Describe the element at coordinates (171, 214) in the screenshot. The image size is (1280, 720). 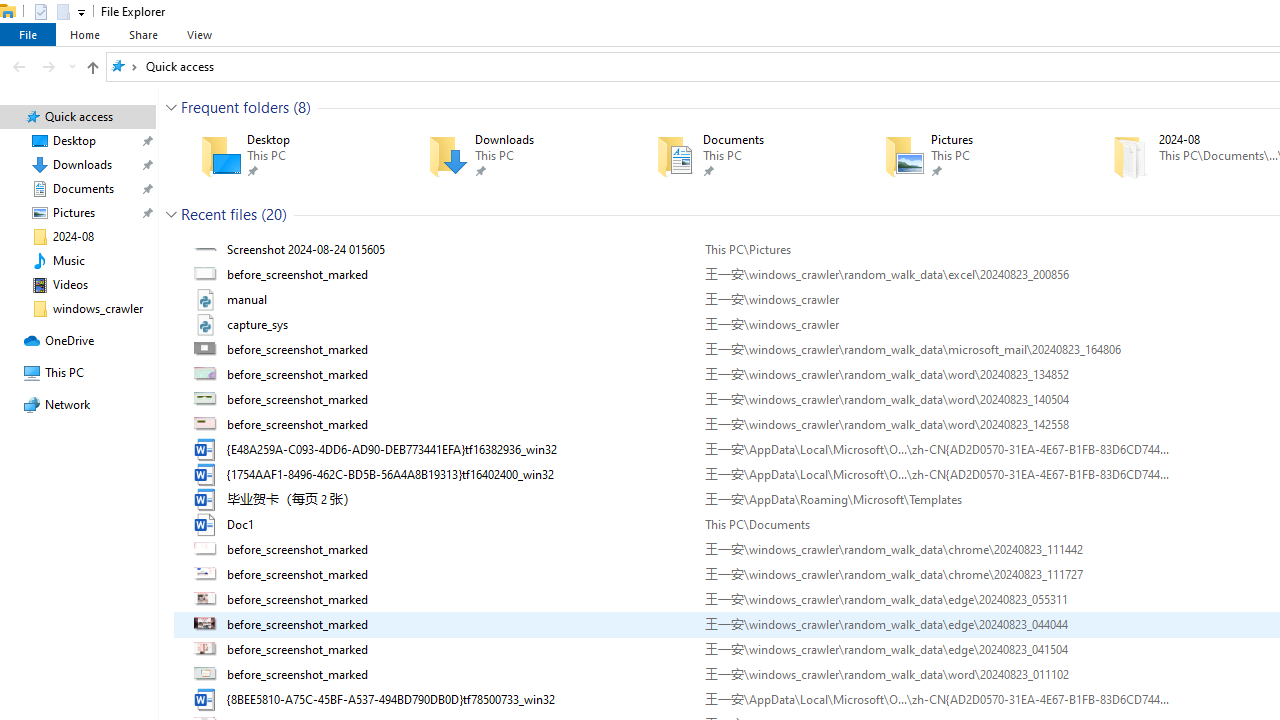
I see `Collapse Group` at that location.